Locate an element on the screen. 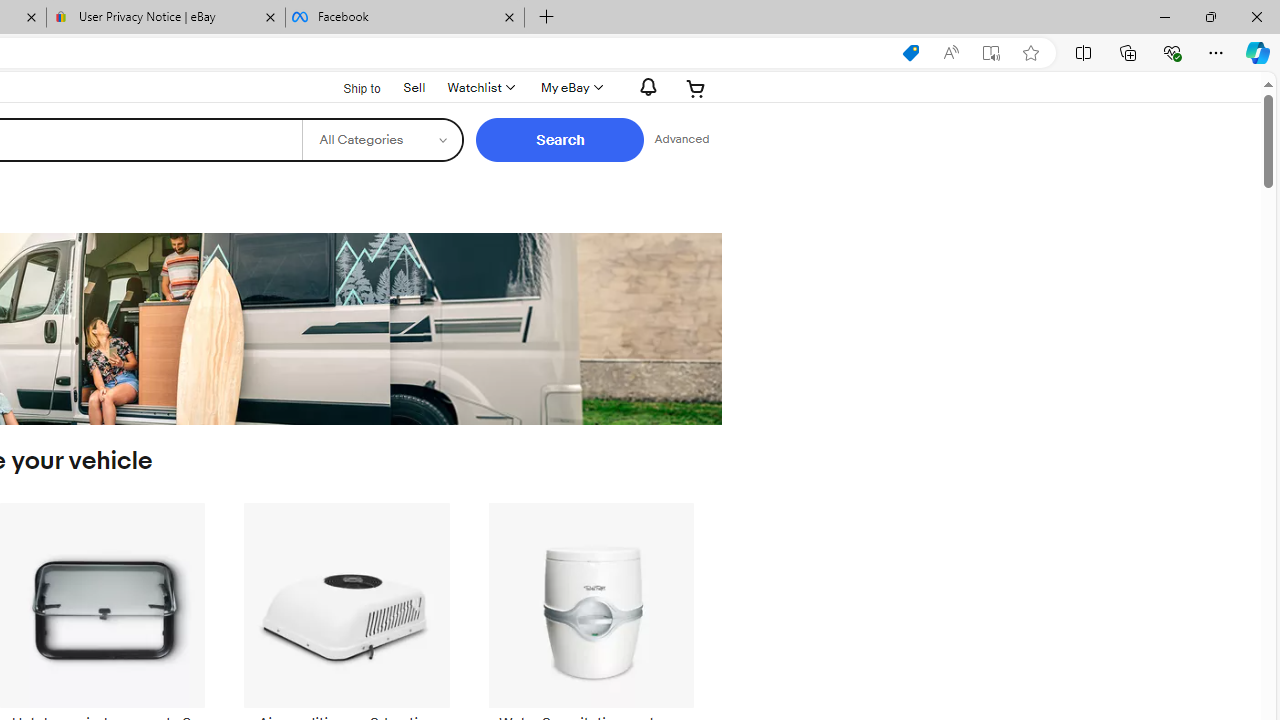 The width and height of the screenshot is (1280, 720). Notifications is located at coordinates (642, 87).